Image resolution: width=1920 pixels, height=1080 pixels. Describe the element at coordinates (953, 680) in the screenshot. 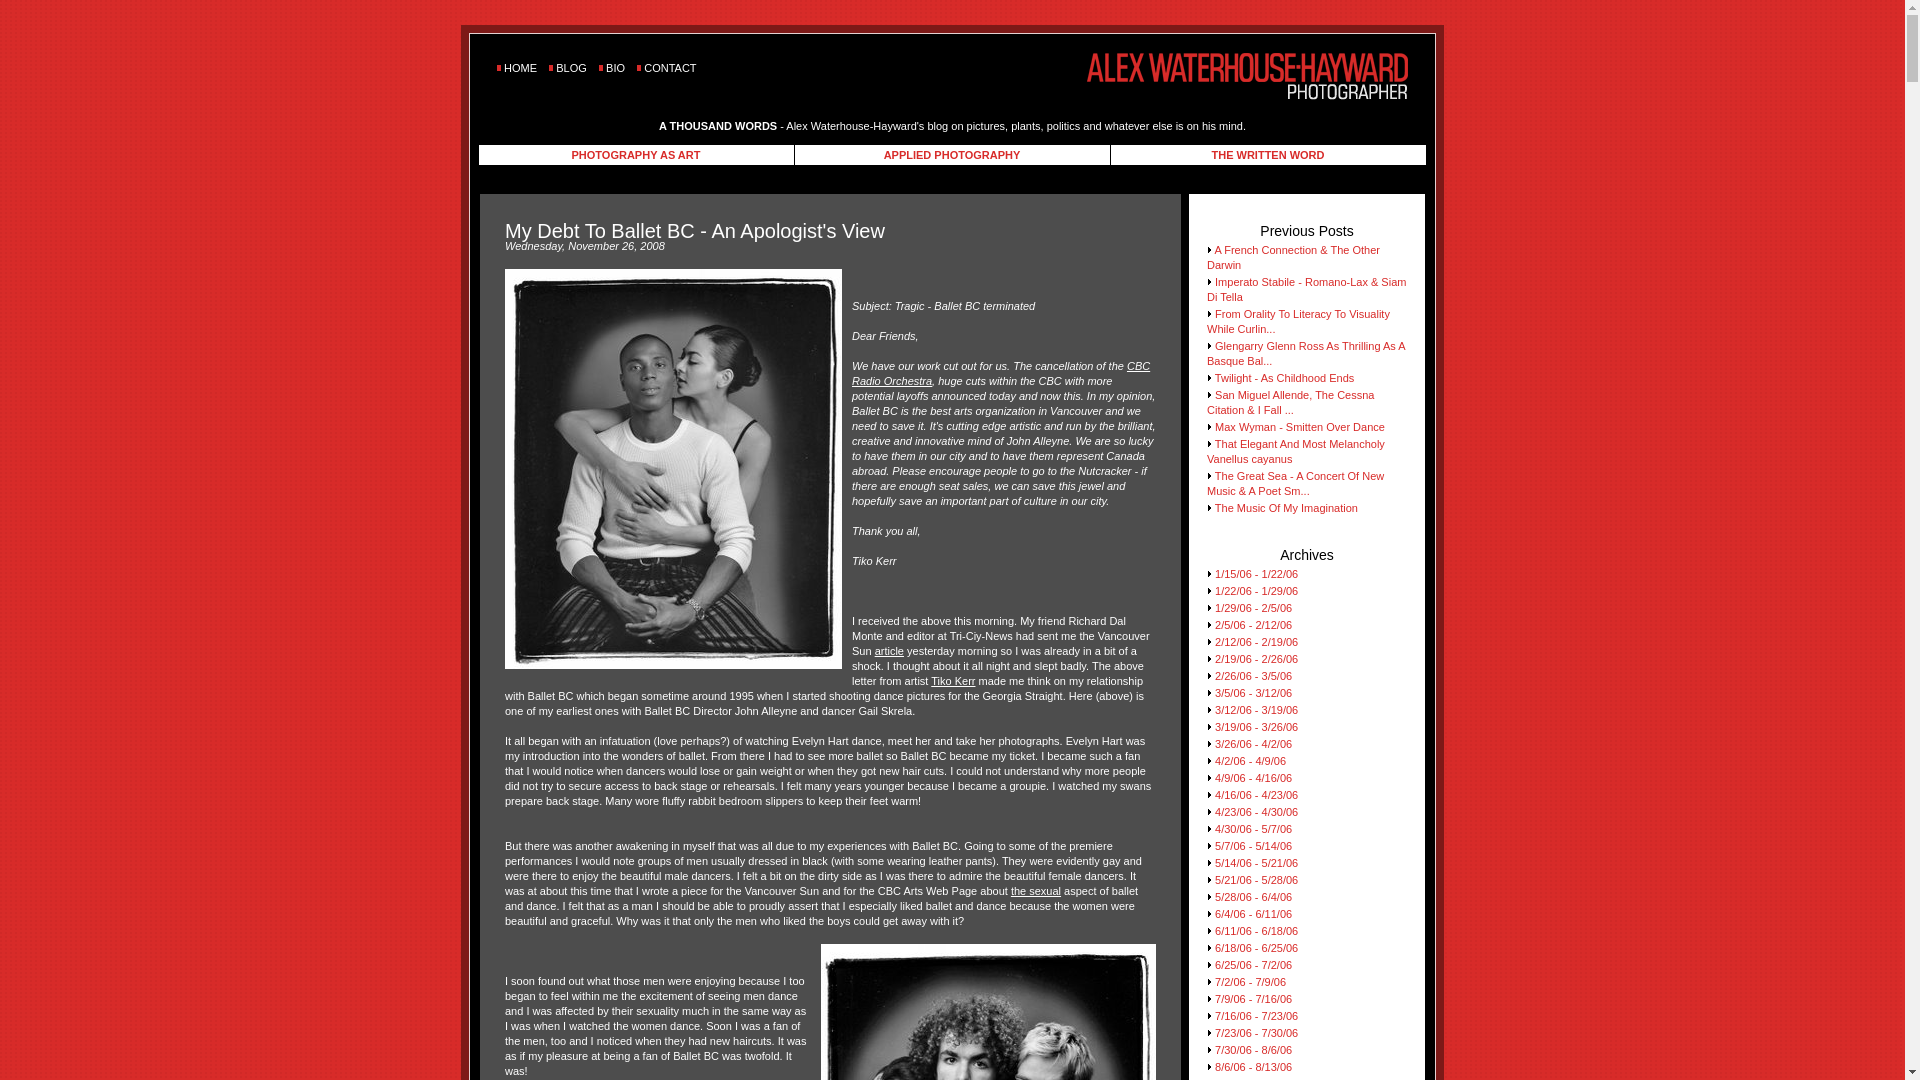

I see `Tiko Kerr` at that location.